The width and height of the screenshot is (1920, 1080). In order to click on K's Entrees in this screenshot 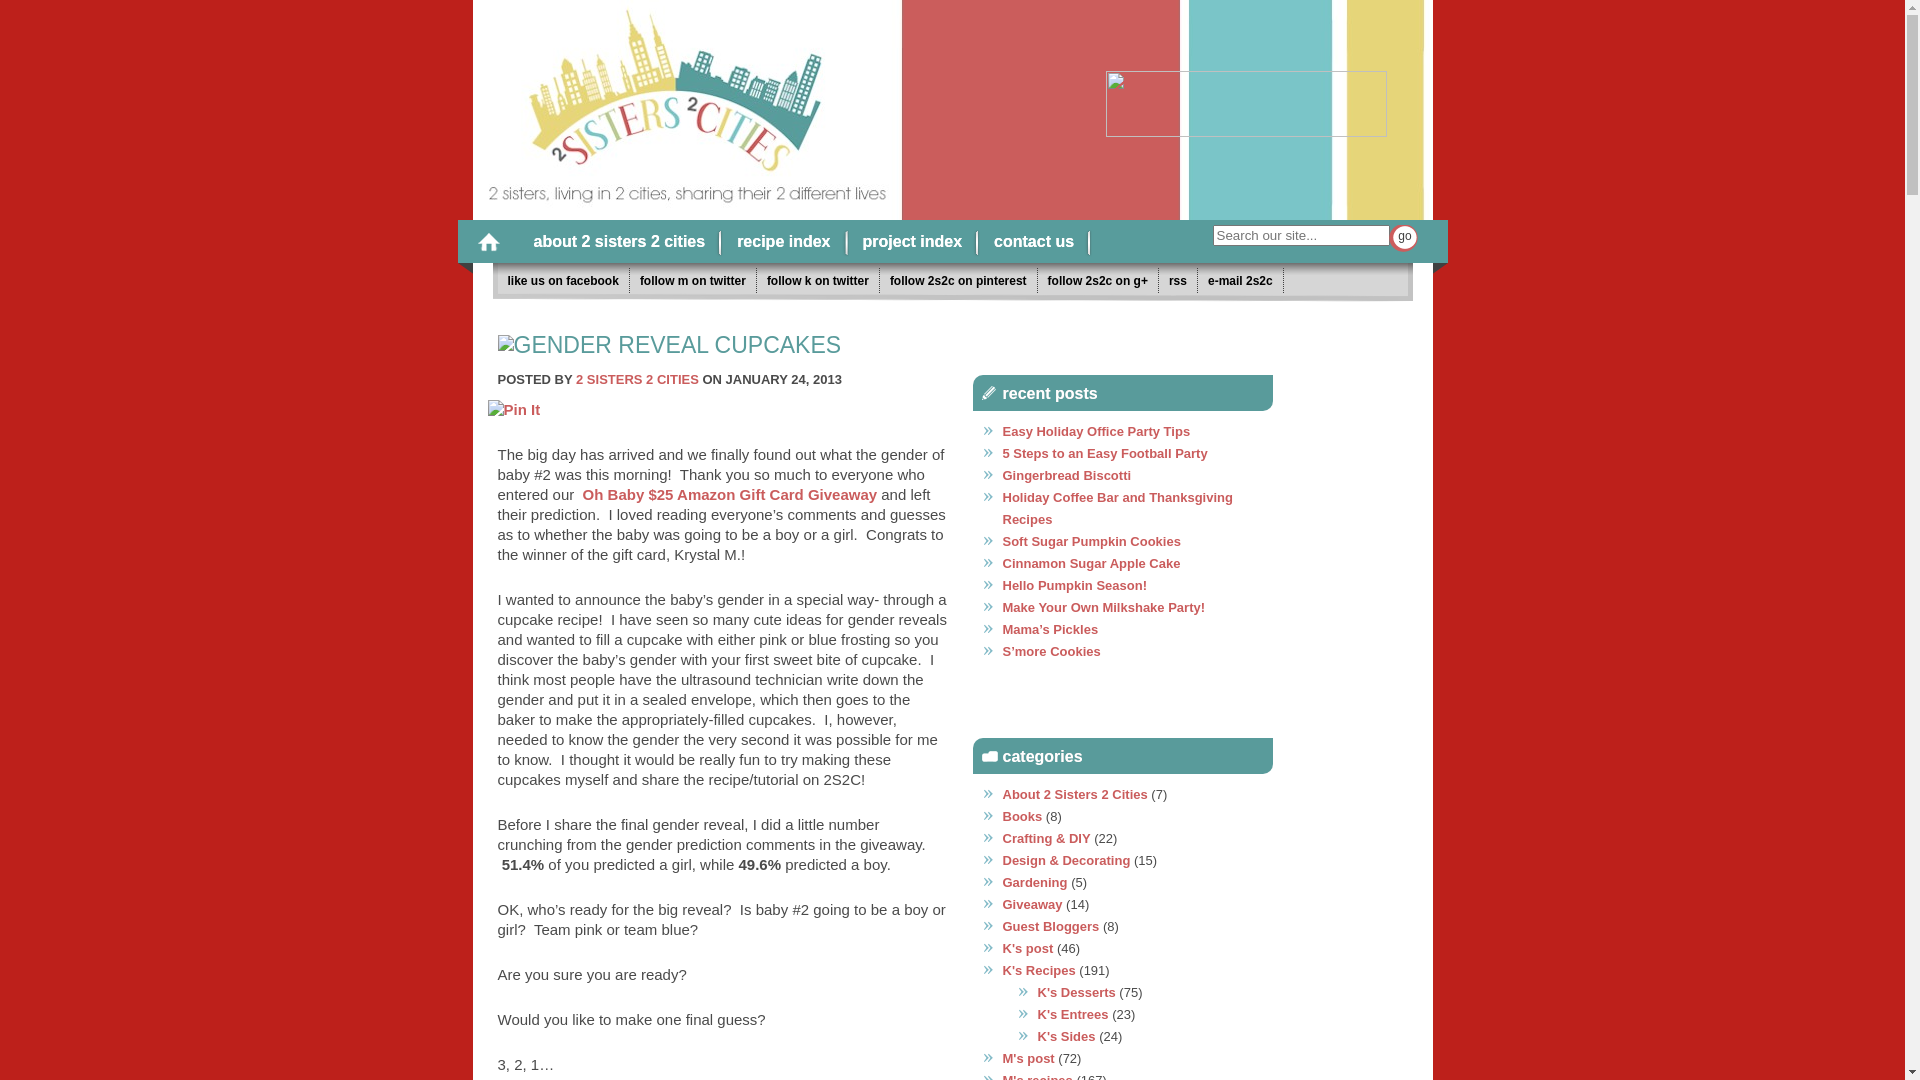, I will do `click(1074, 1014)`.